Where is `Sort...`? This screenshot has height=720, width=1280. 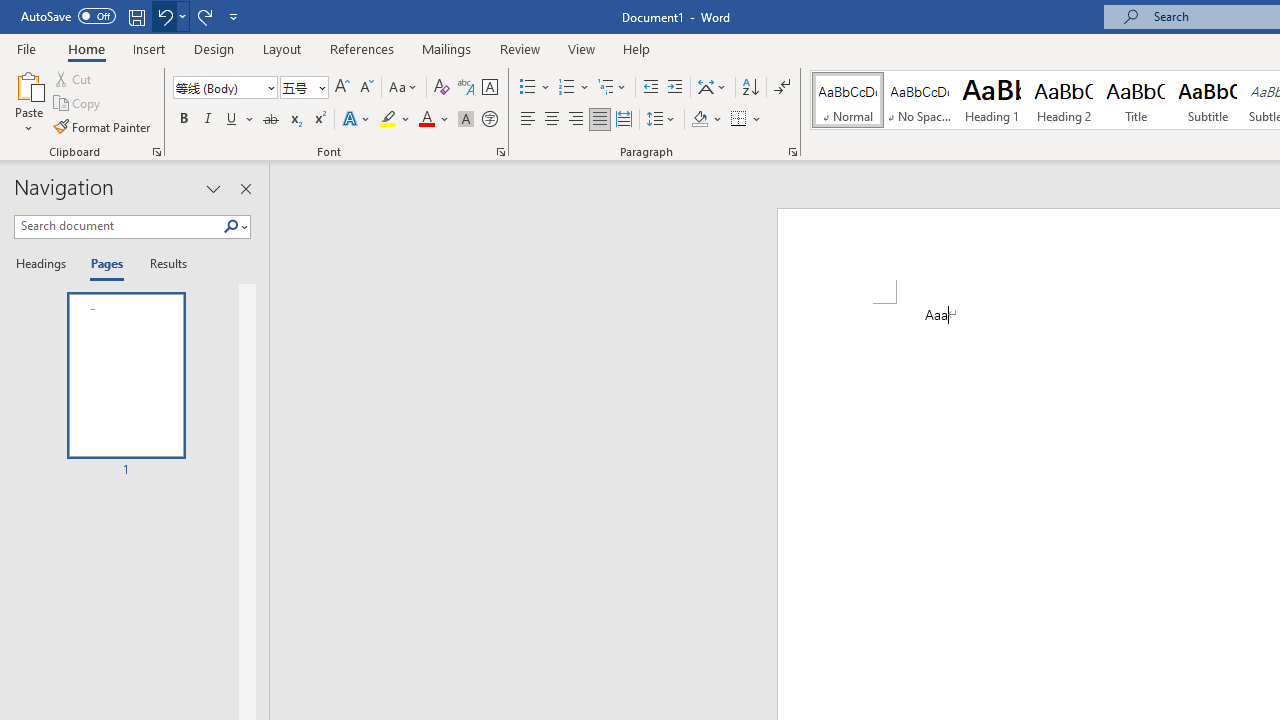
Sort... is located at coordinates (750, 88).